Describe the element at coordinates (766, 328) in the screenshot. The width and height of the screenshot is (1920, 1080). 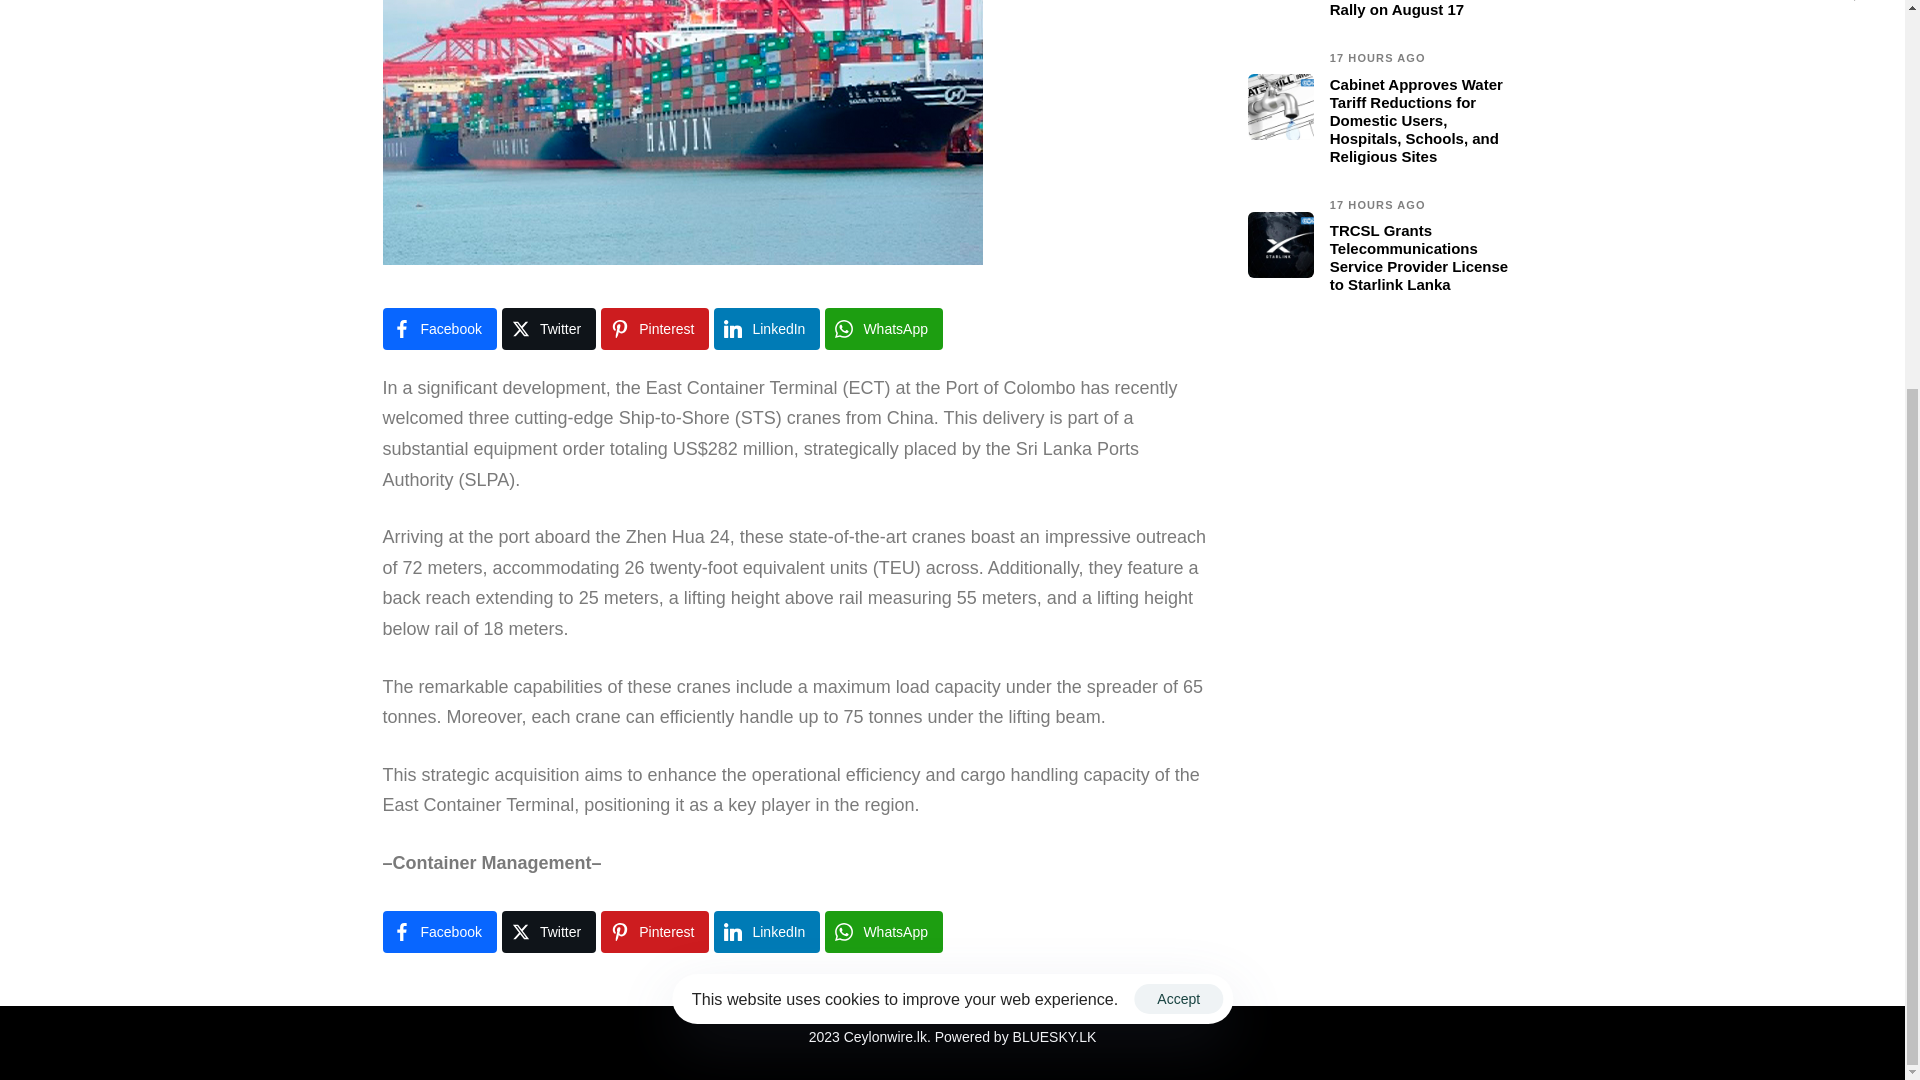
I see `Share on LinkedIn` at that location.